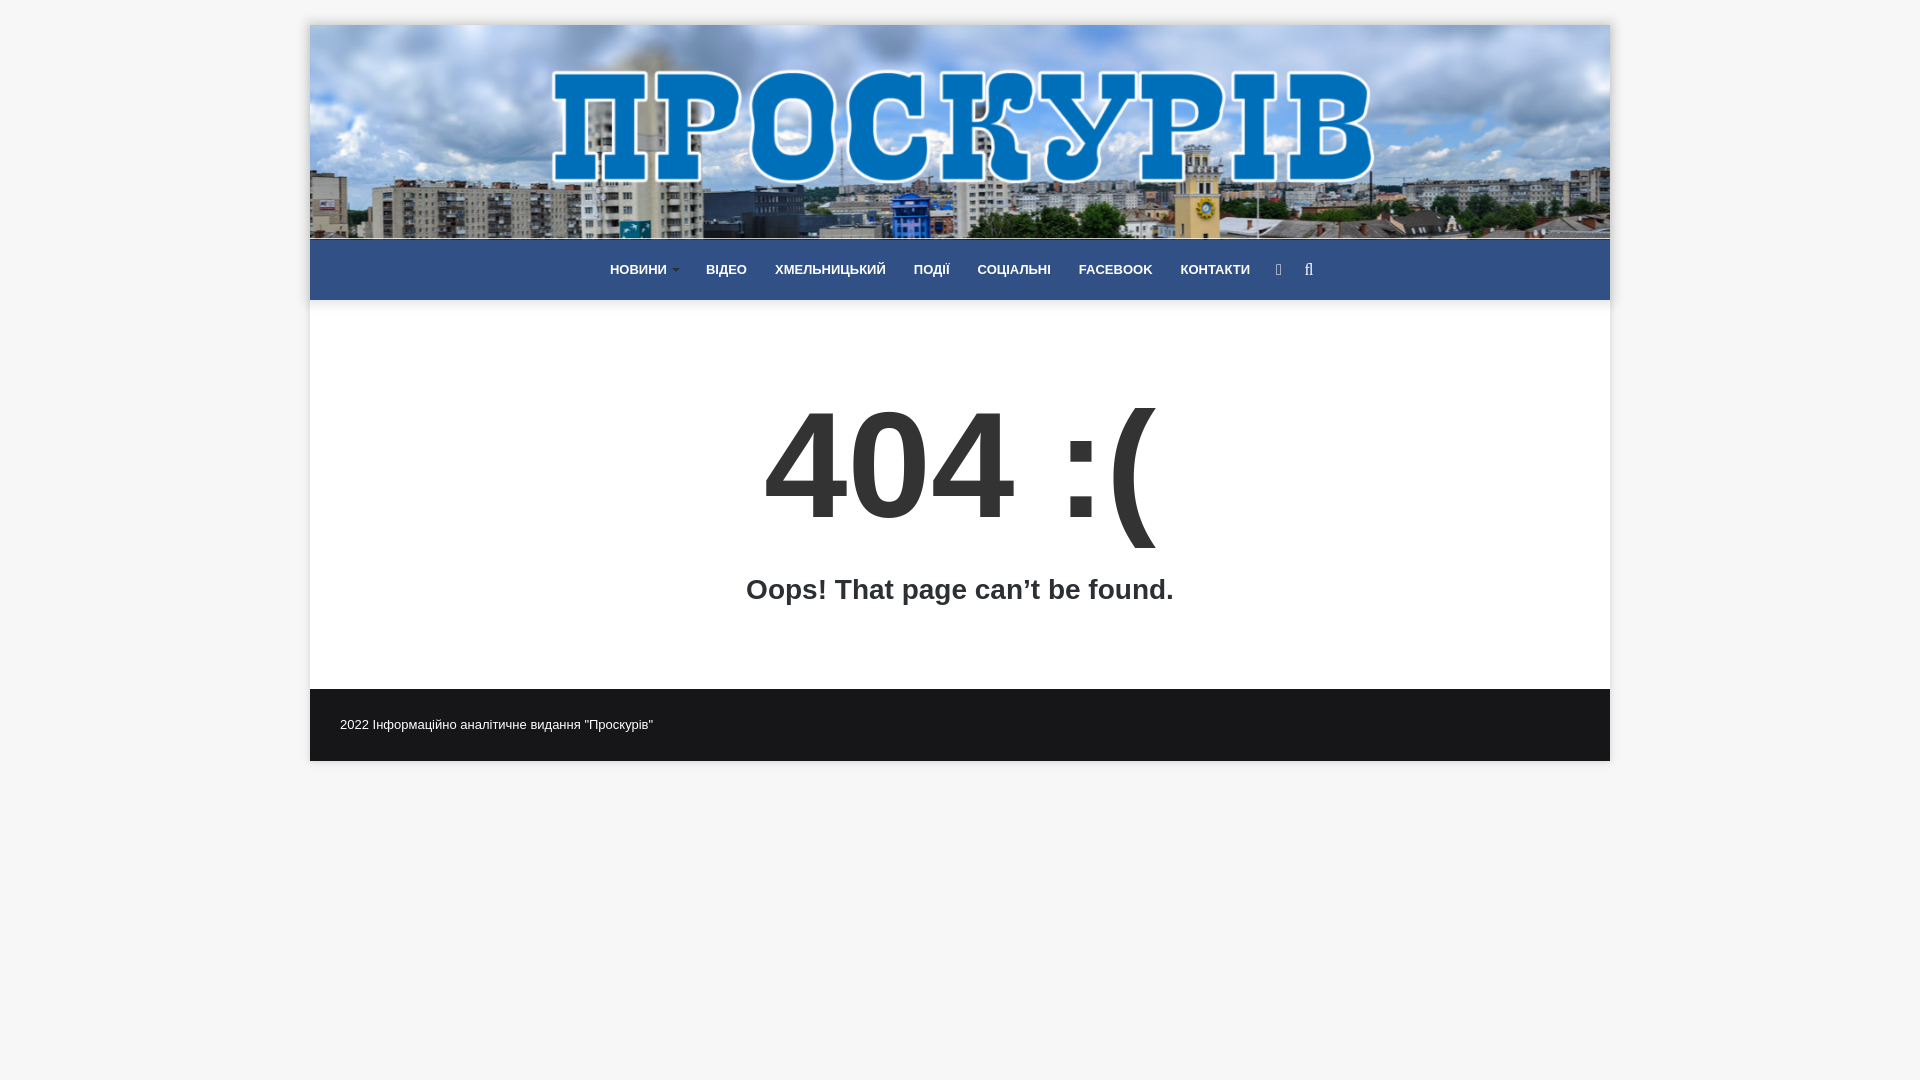 The image size is (1920, 1080). I want to click on FACEBOOK, so click(1116, 270).